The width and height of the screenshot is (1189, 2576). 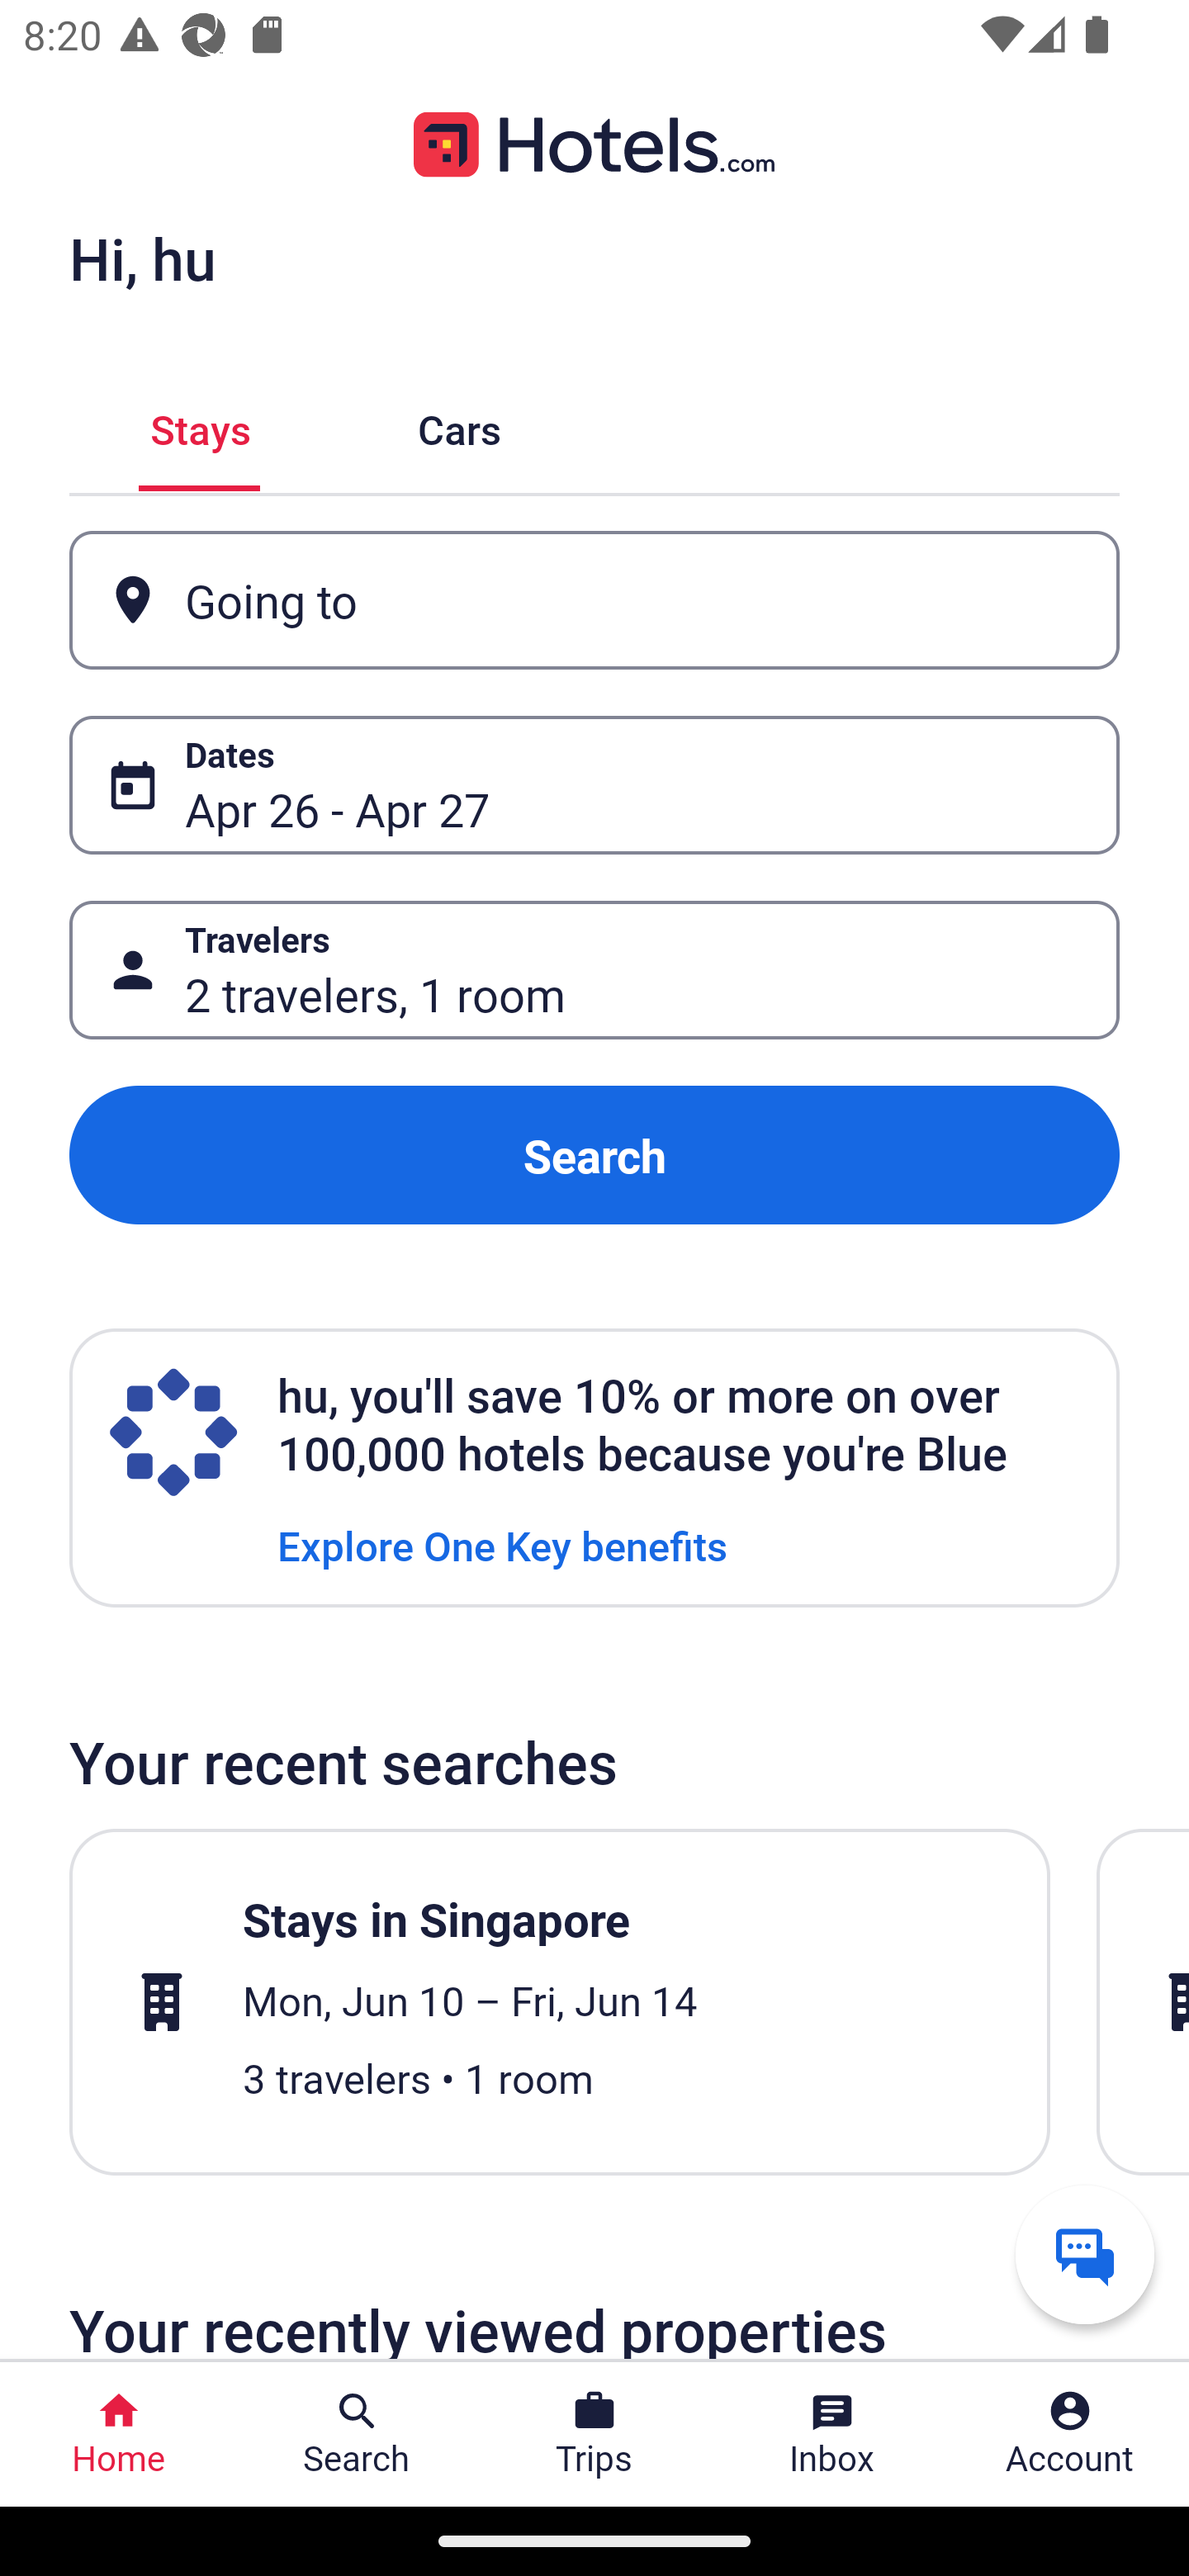 What do you see at coordinates (594, 971) in the screenshot?
I see `Travelers Button 2 travelers, 1 room` at bounding box center [594, 971].